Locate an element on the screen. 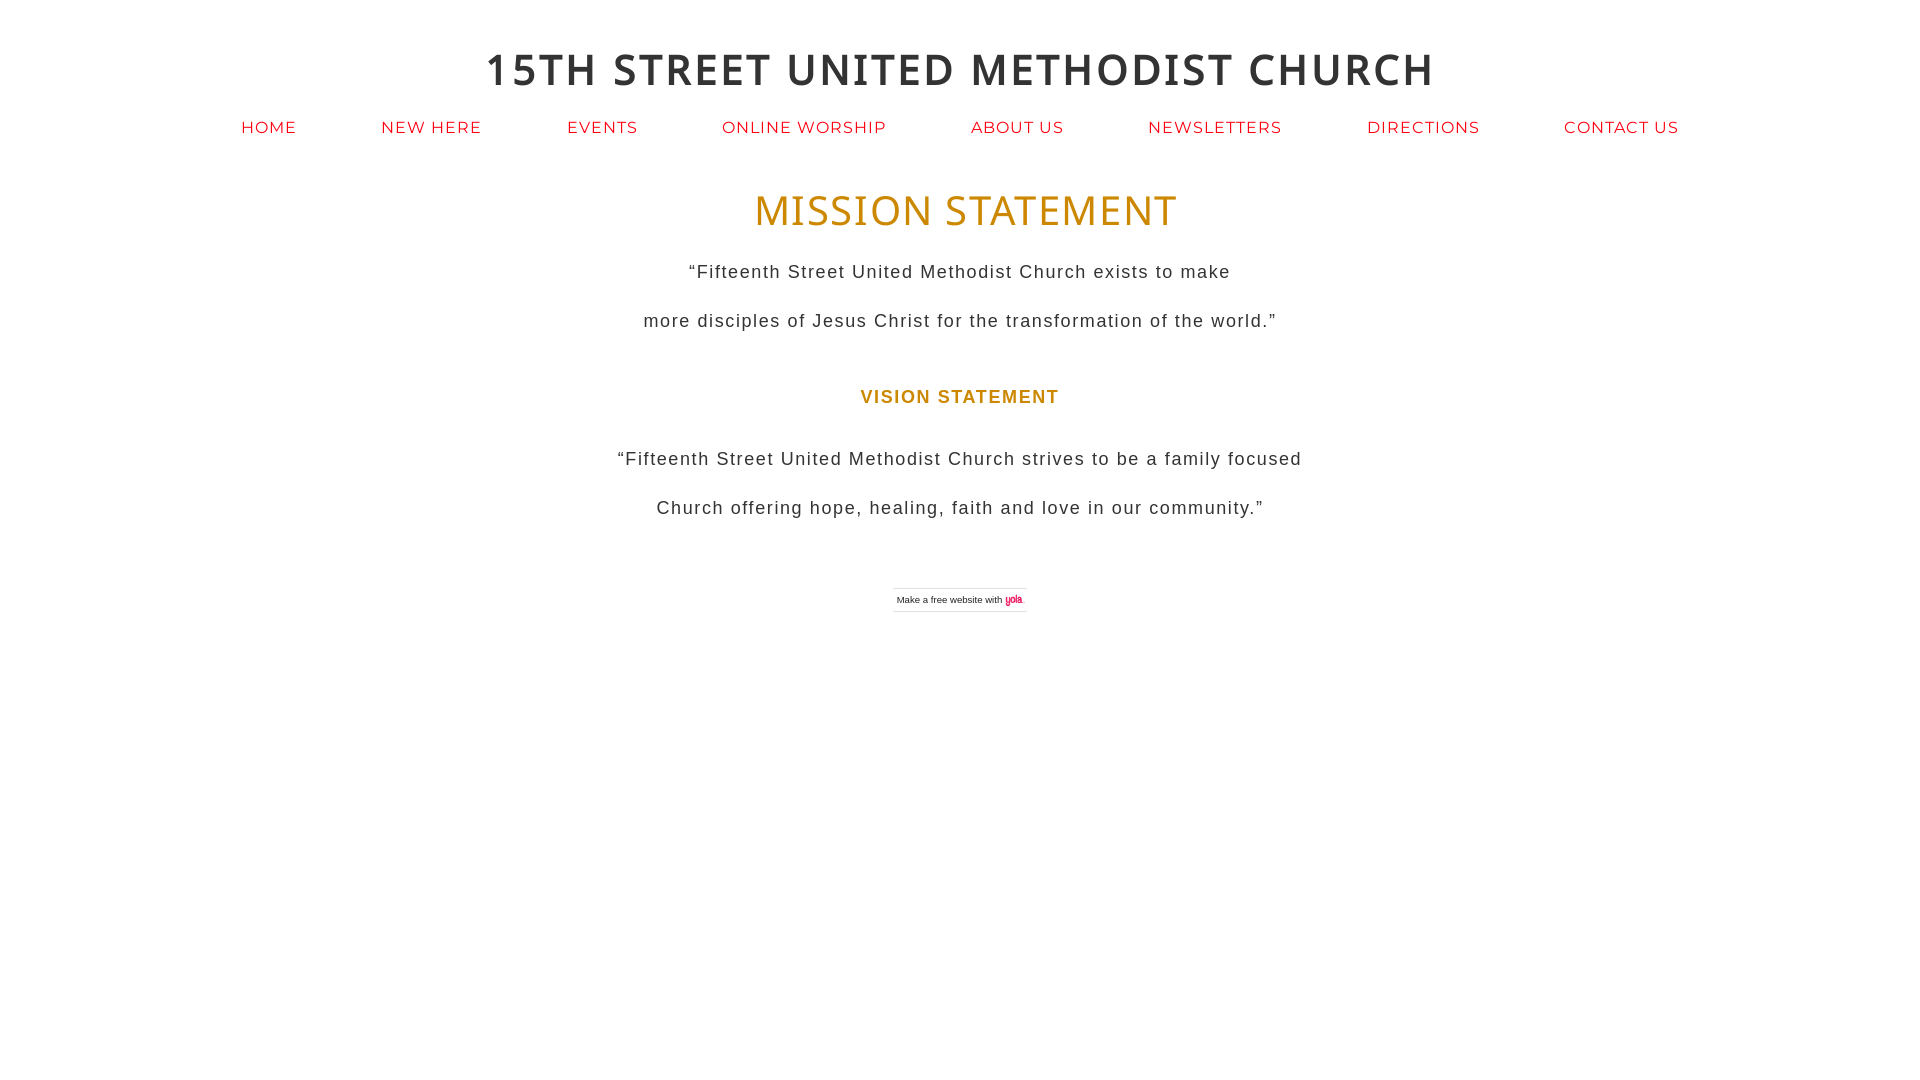 The image size is (1920, 1080). free website is located at coordinates (957, 600).